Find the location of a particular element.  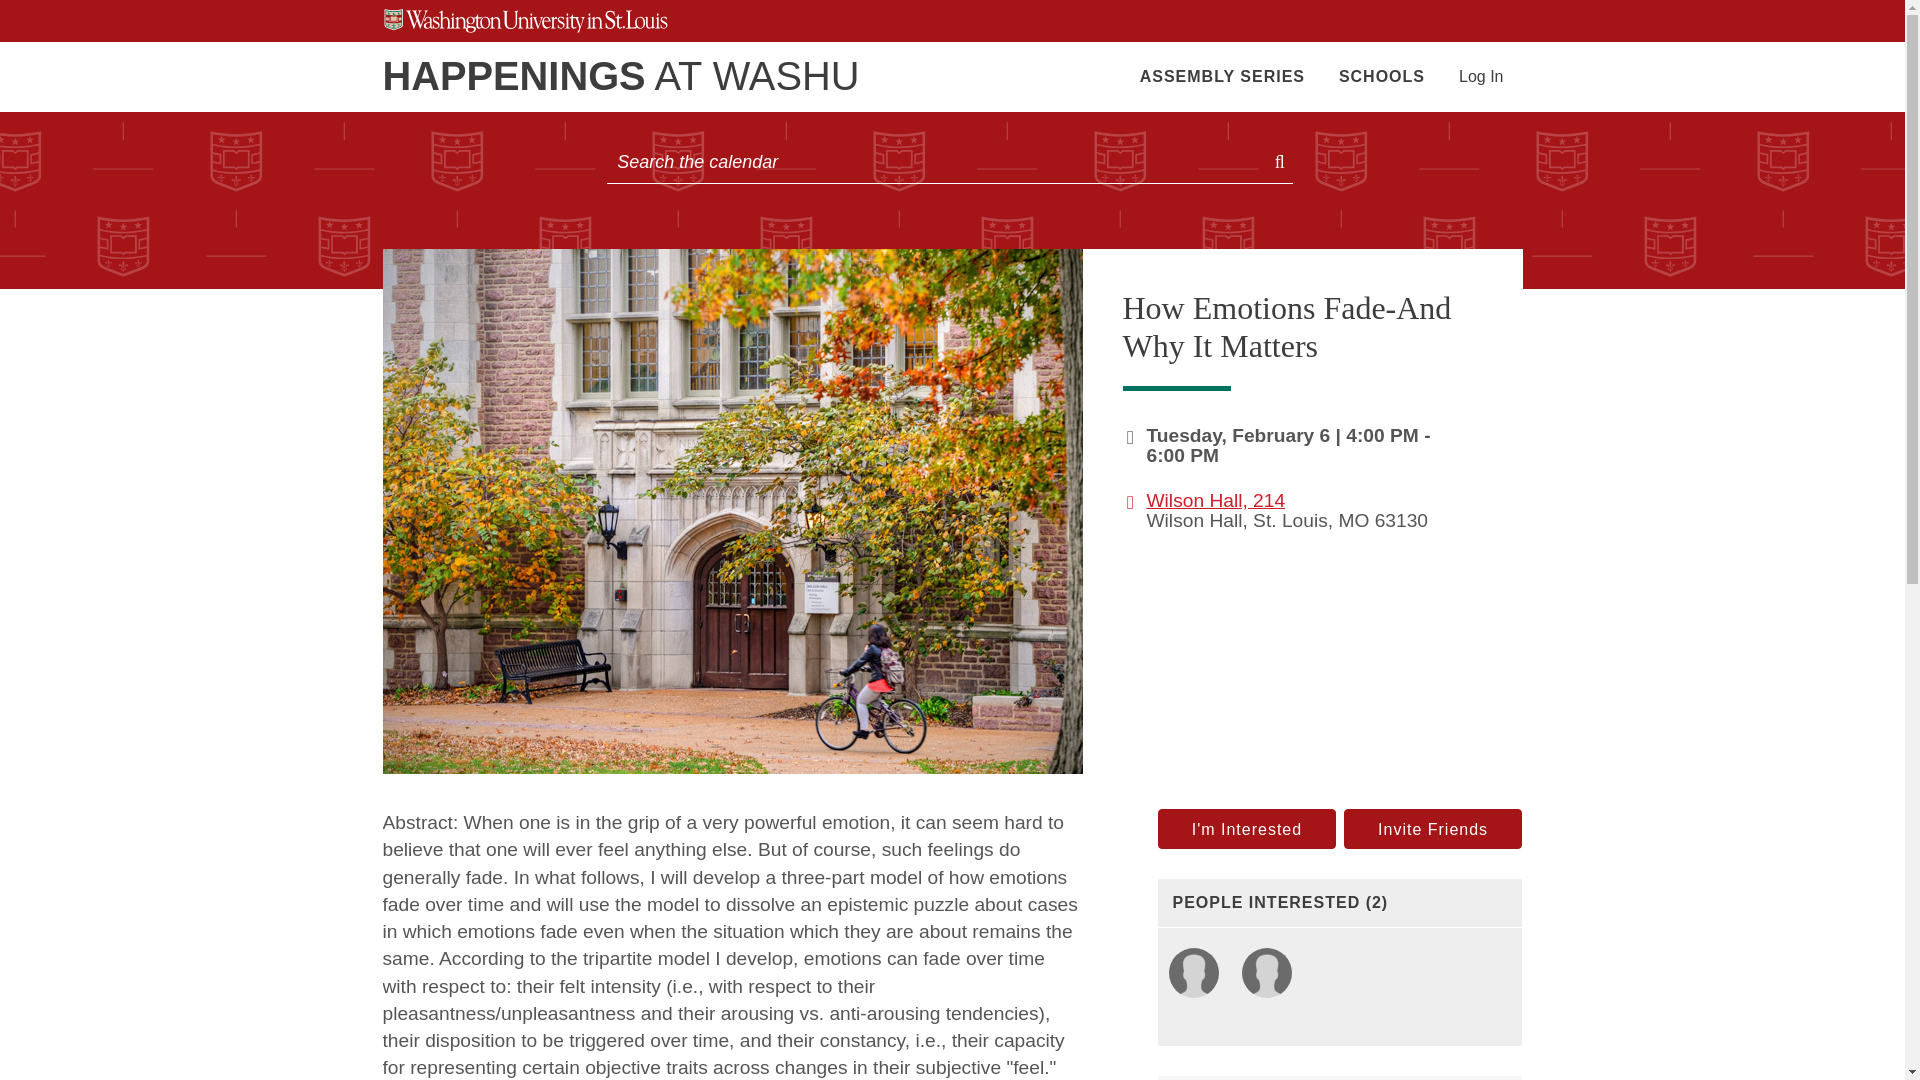

HAPPENINGS AT WASHU is located at coordinates (620, 76).